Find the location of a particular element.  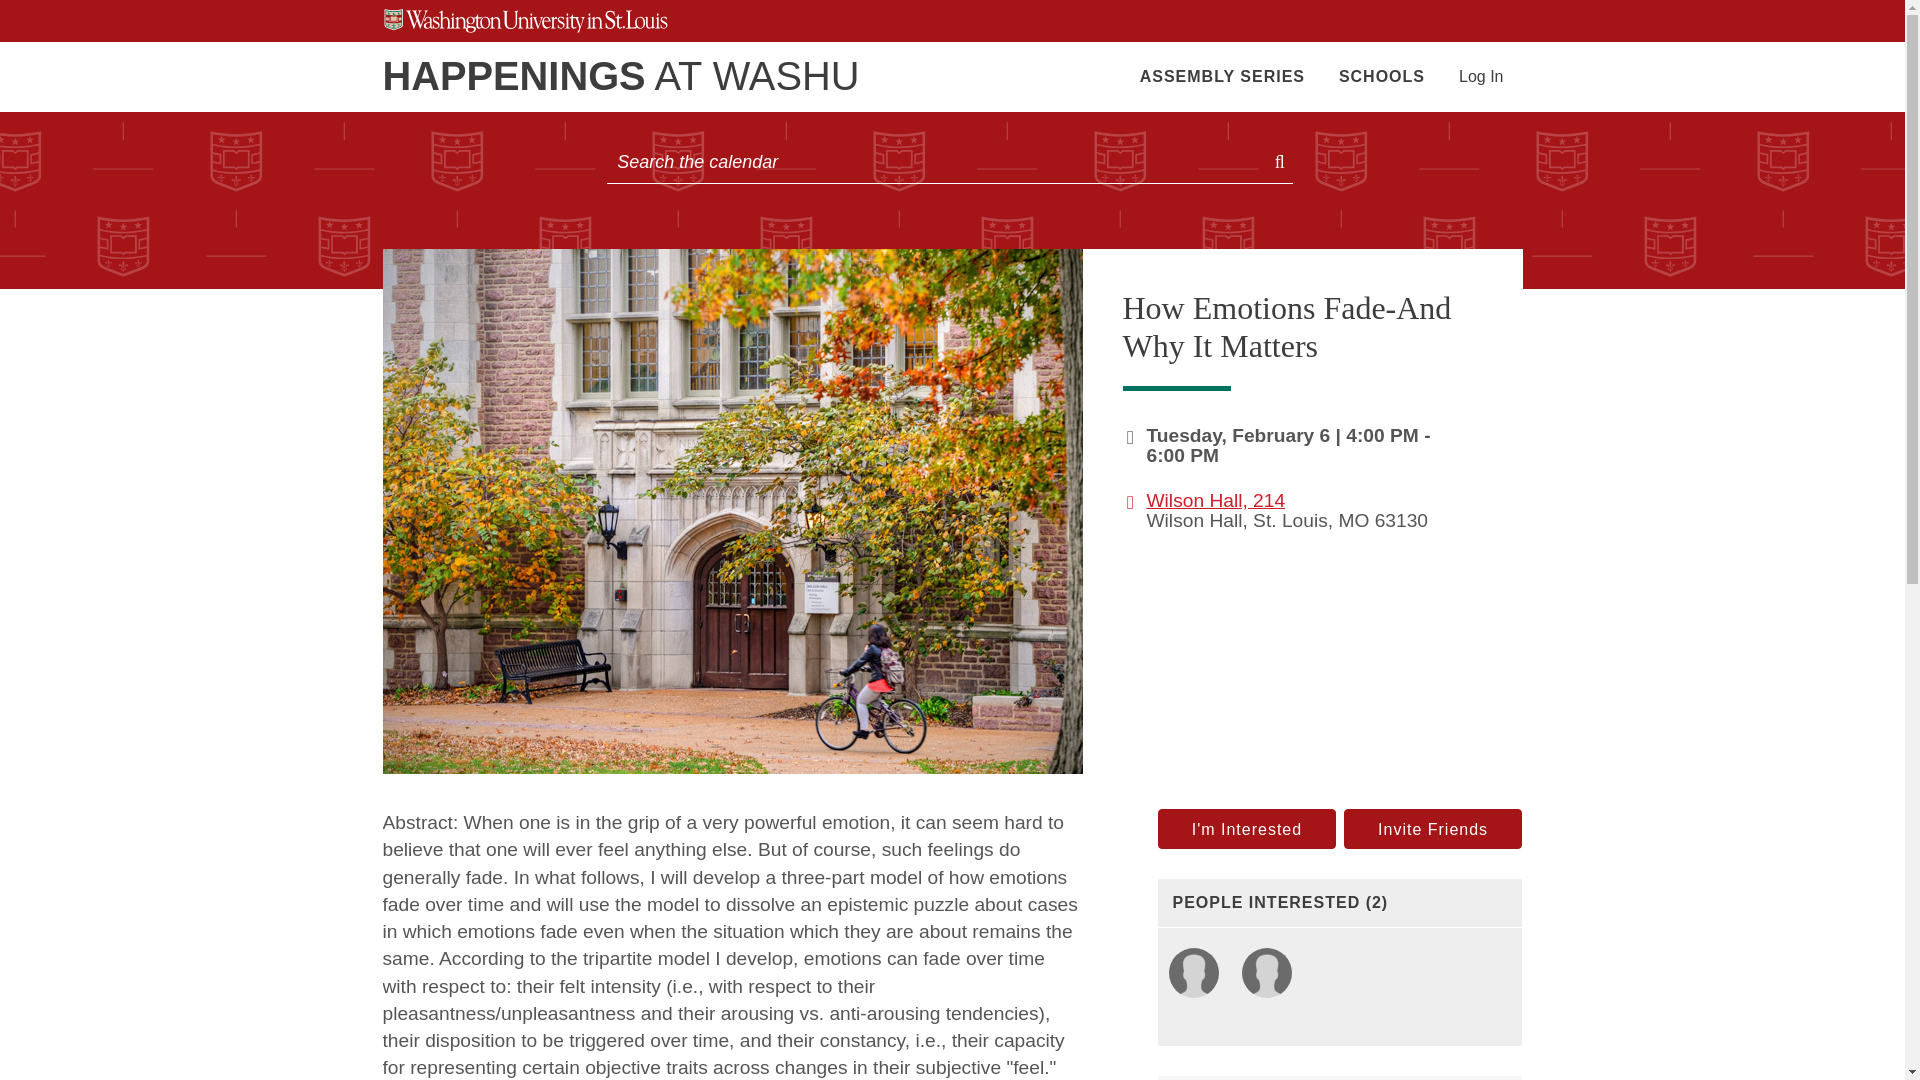

HAPPENINGS AT WASHU is located at coordinates (620, 76).